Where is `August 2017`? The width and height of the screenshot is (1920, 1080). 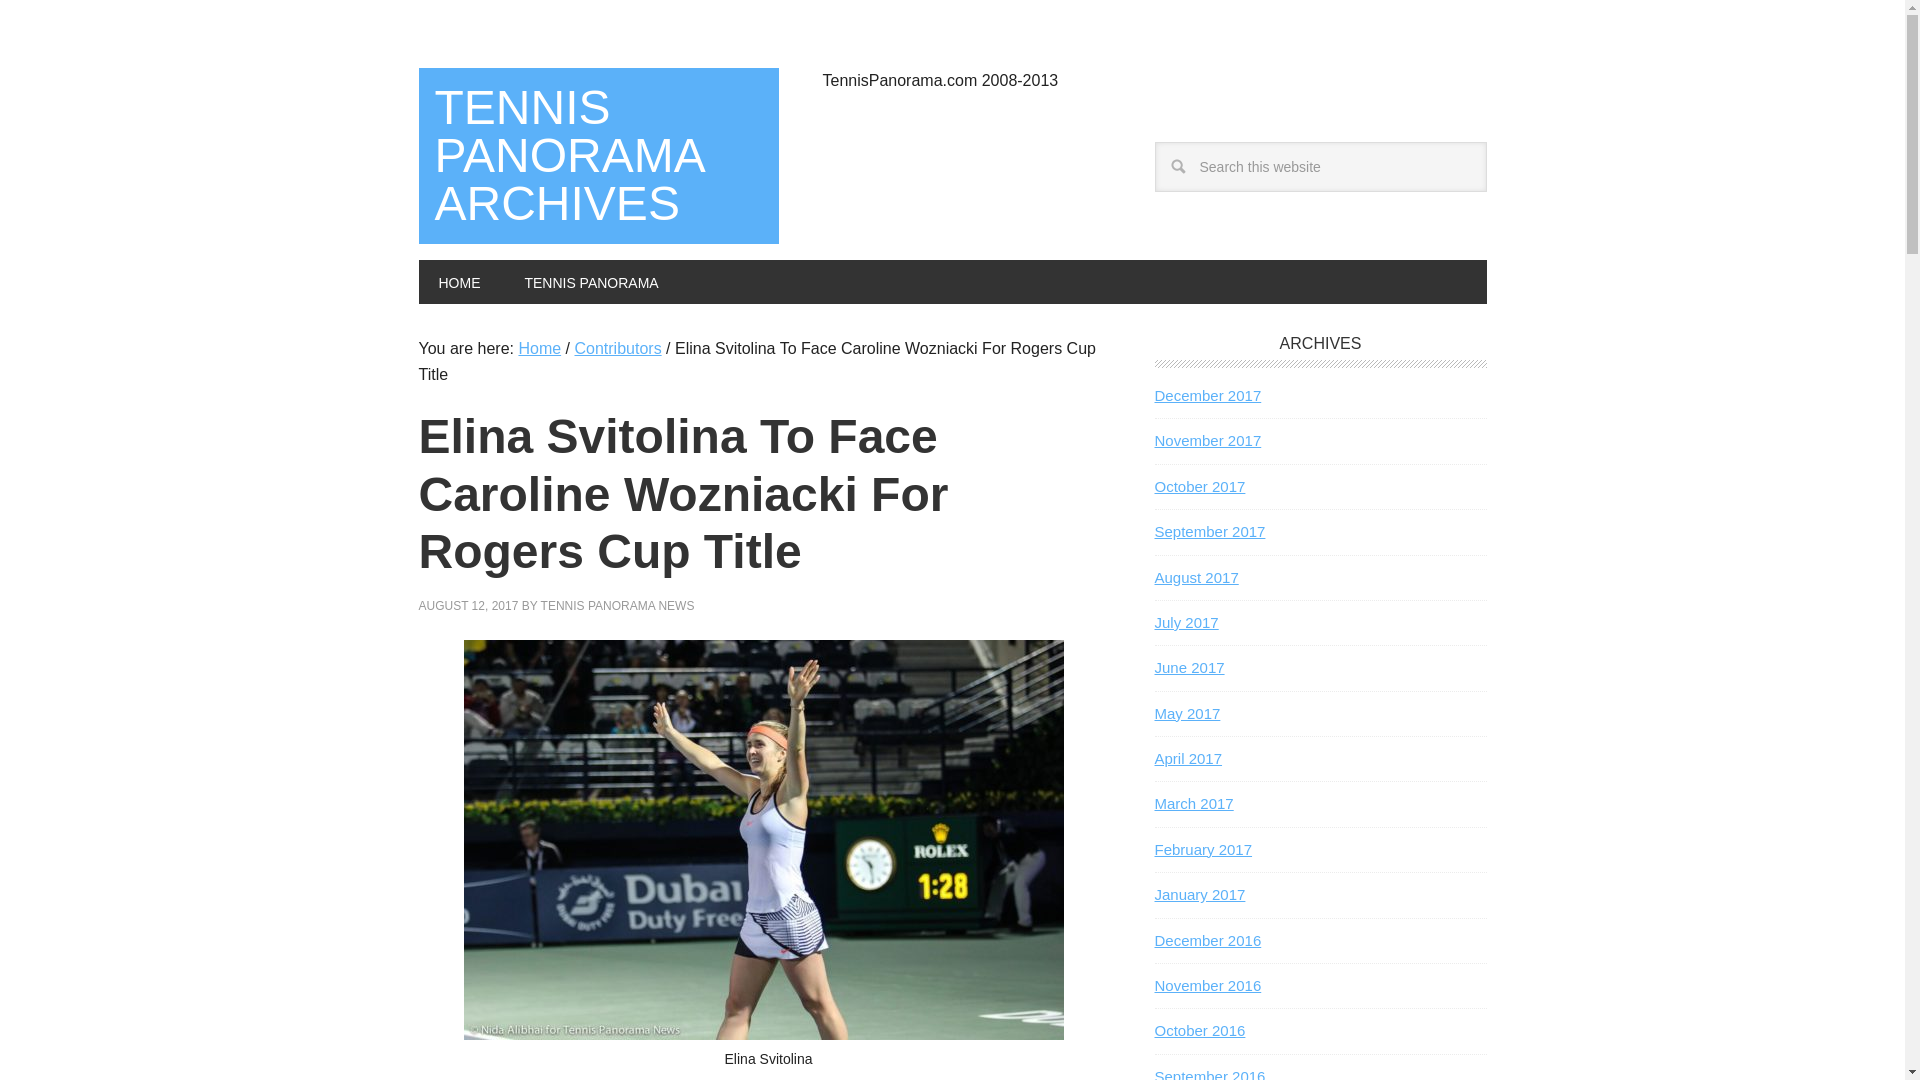 August 2017 is located at coordinates (1196, 576).